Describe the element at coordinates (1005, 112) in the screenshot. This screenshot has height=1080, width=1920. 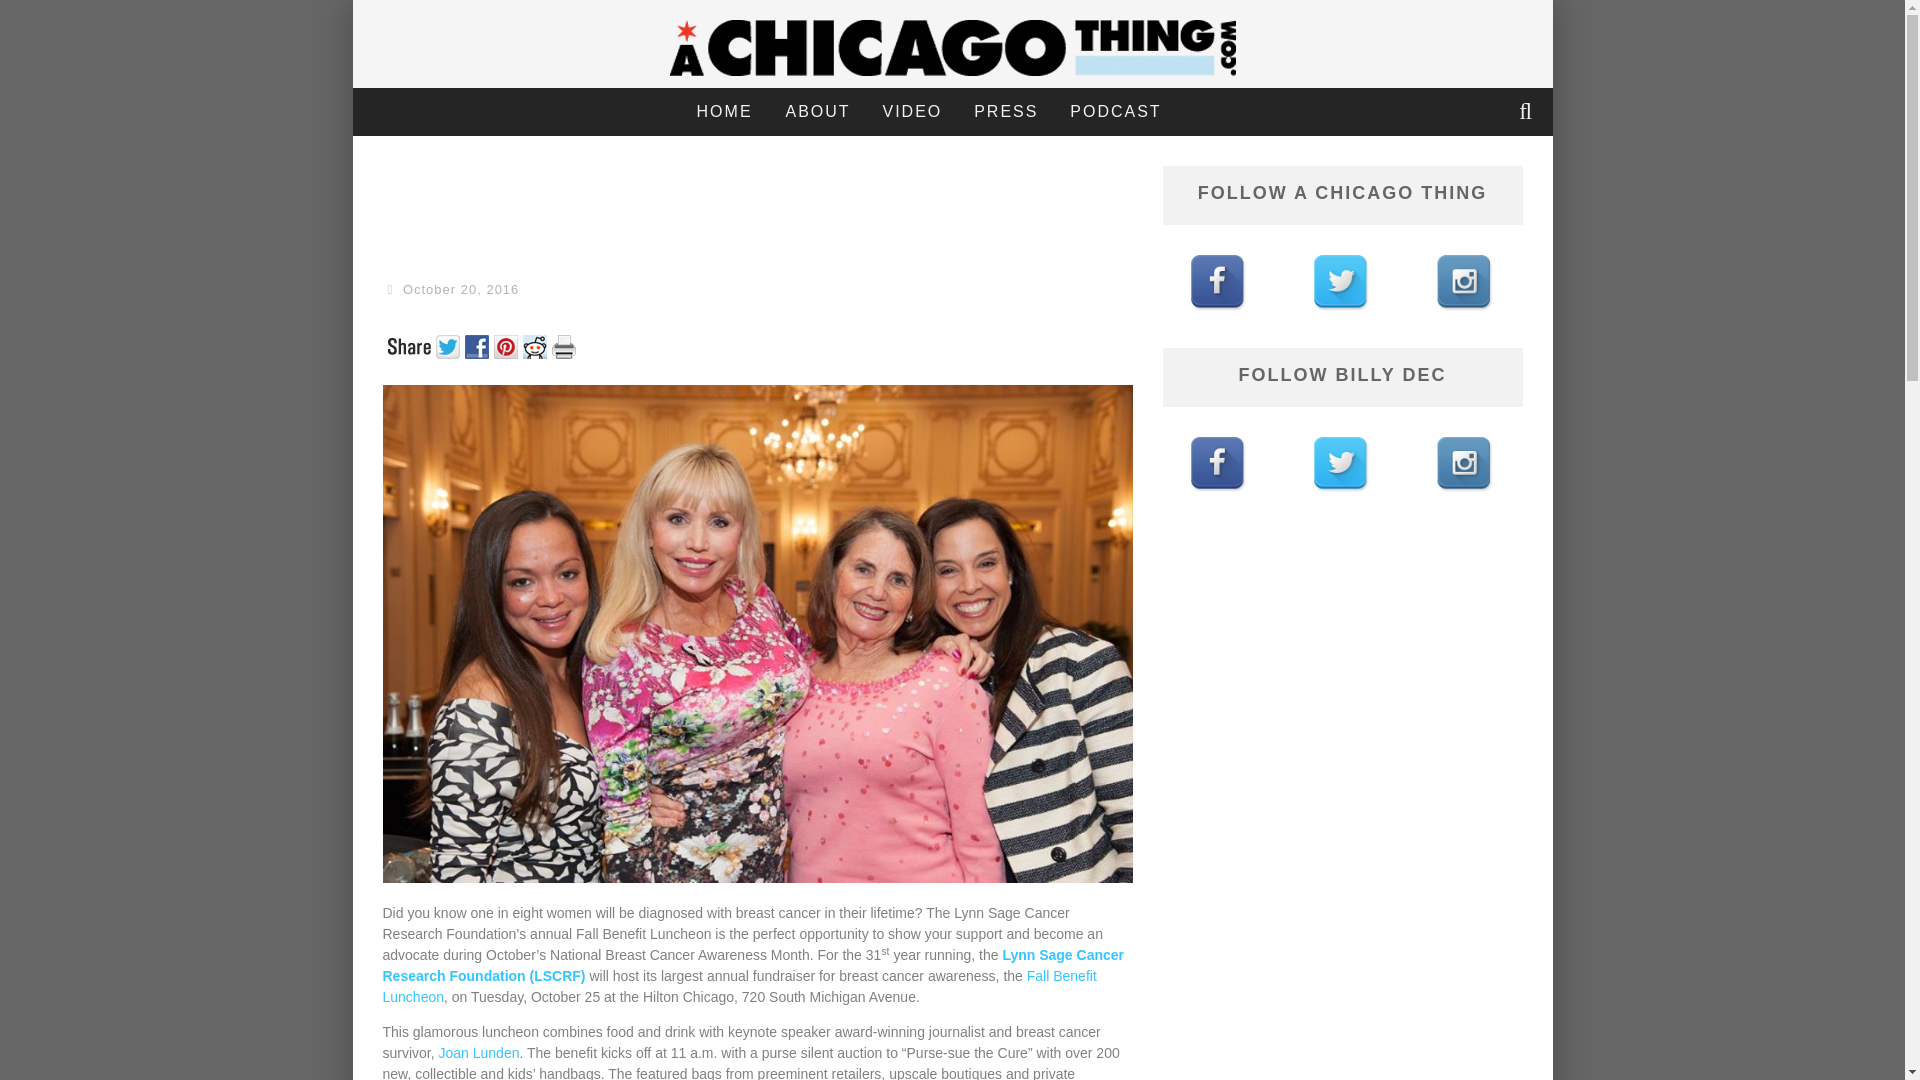
I see `PRESS` at that location.